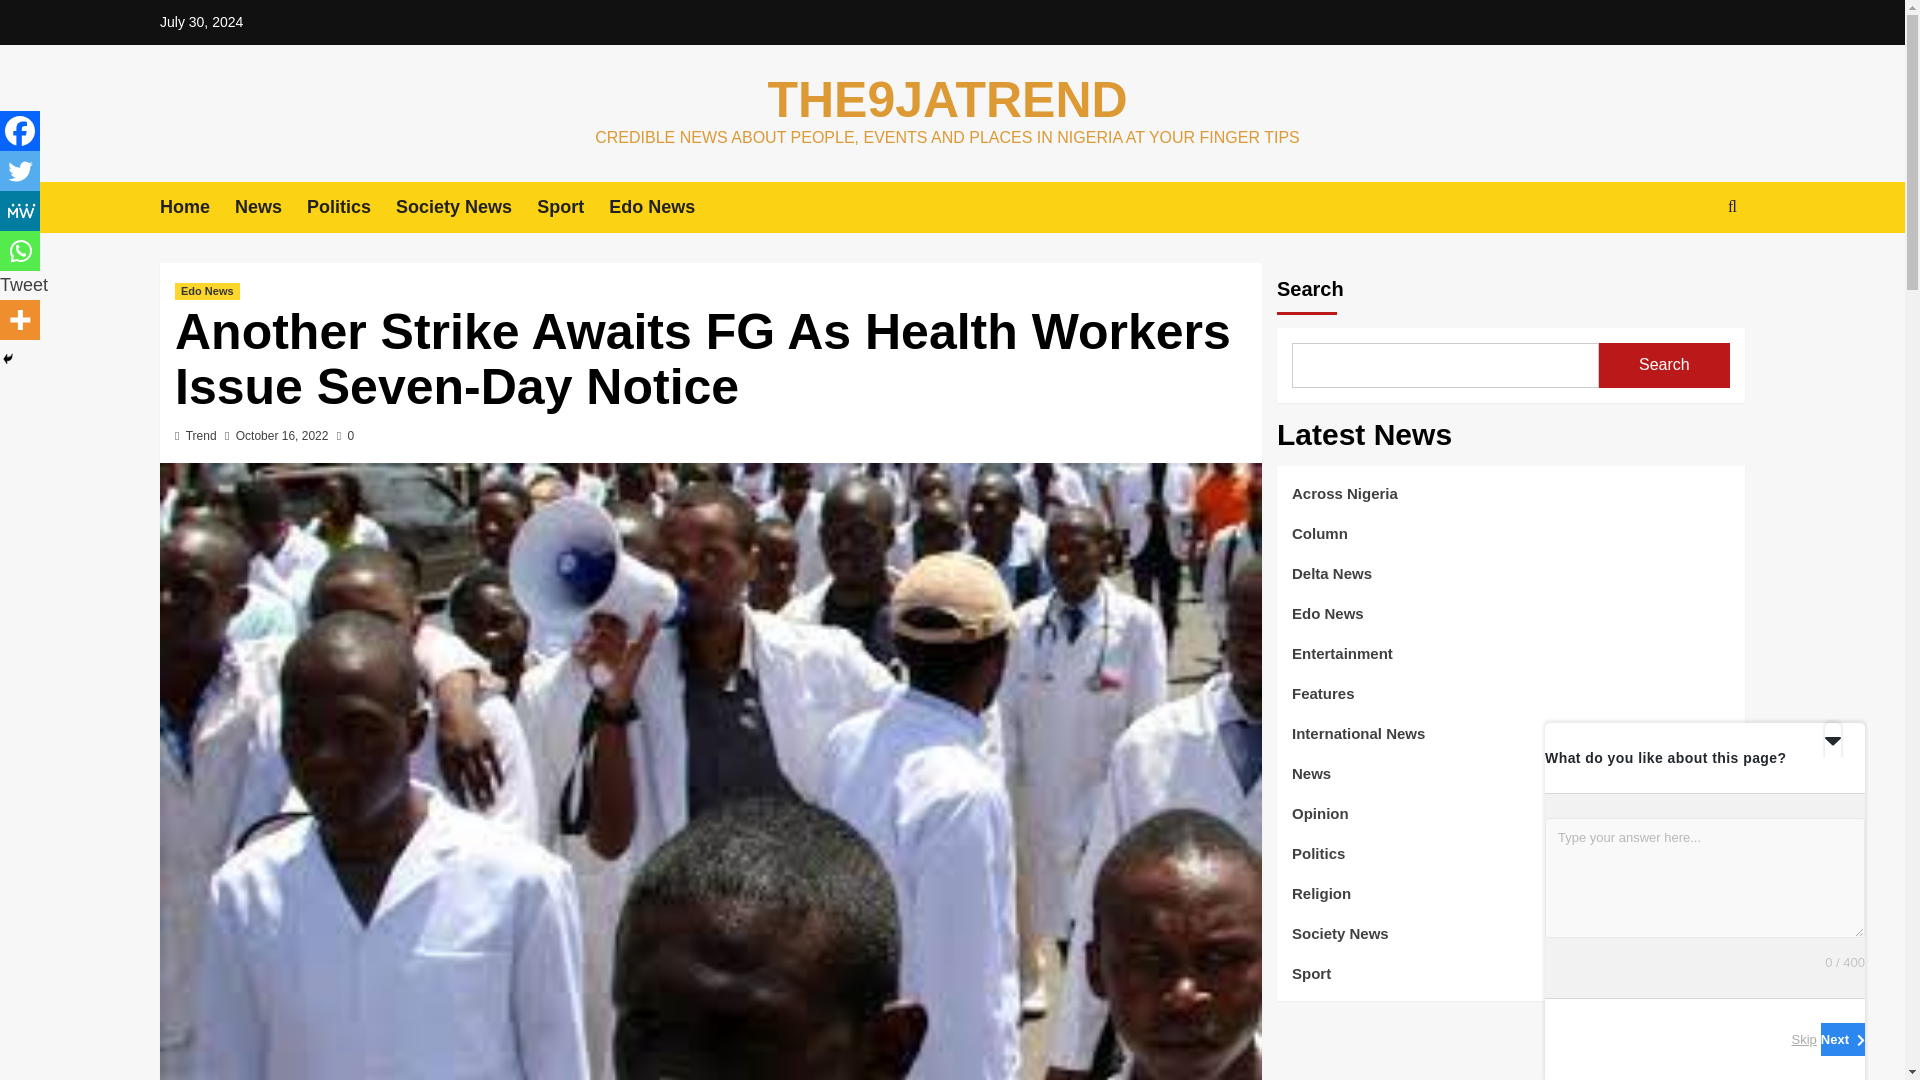  Describe the element at coordinates (207, 291) in the screenshot. I see `Edo News` at that location.